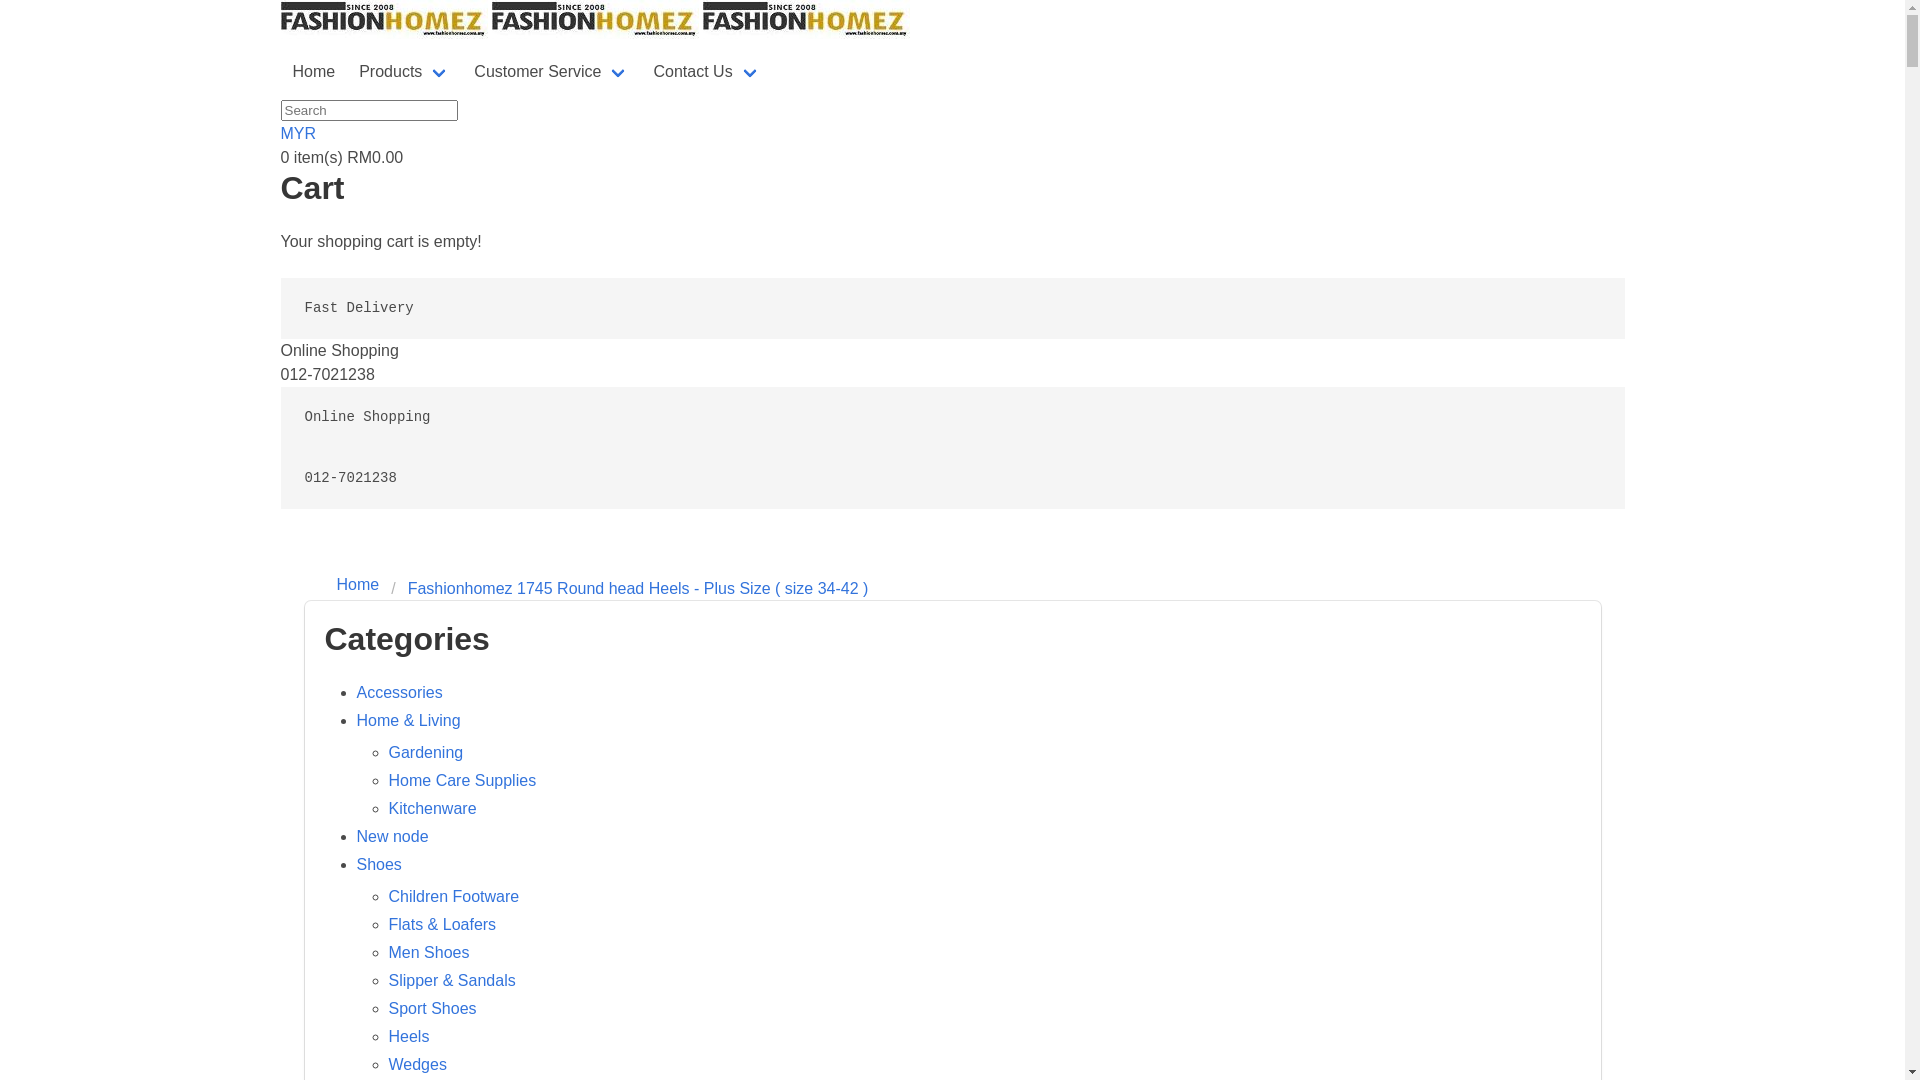  Describe the element at coordinates (426, 752) in the screenshot. I see `Gardening` at that location.